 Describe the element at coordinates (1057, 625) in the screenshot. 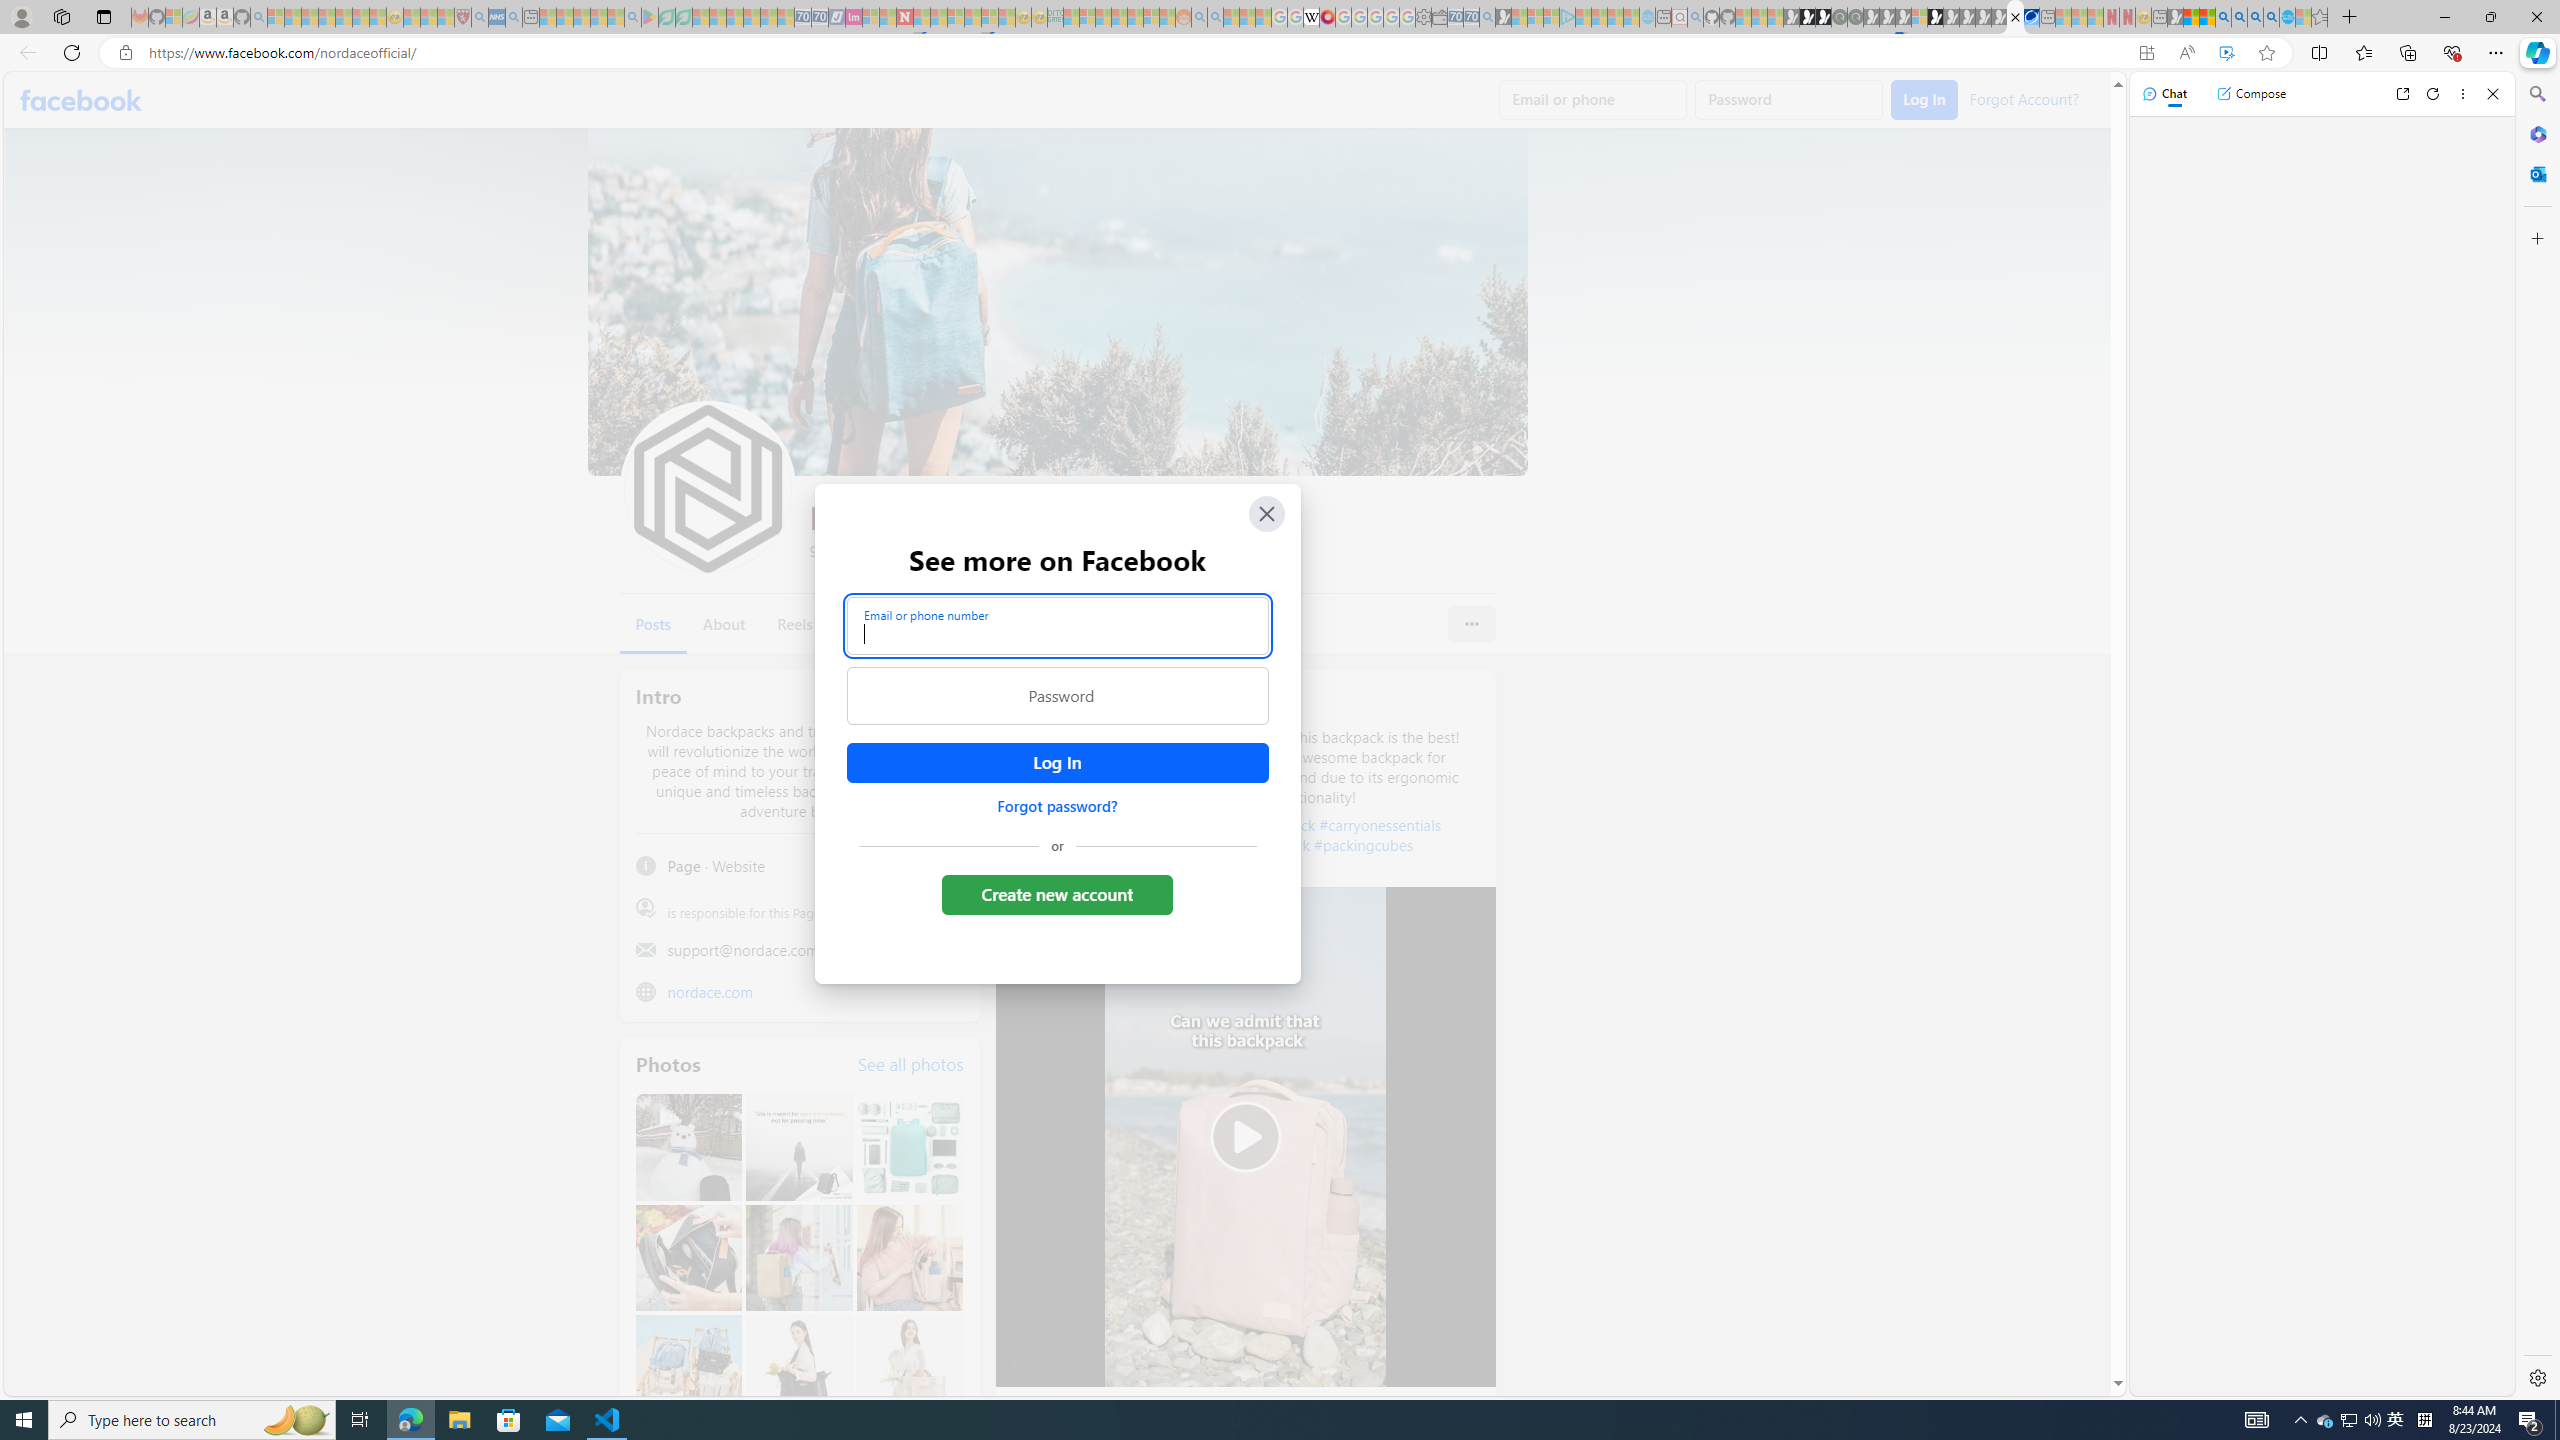

I see `Email or phone number` at that location.